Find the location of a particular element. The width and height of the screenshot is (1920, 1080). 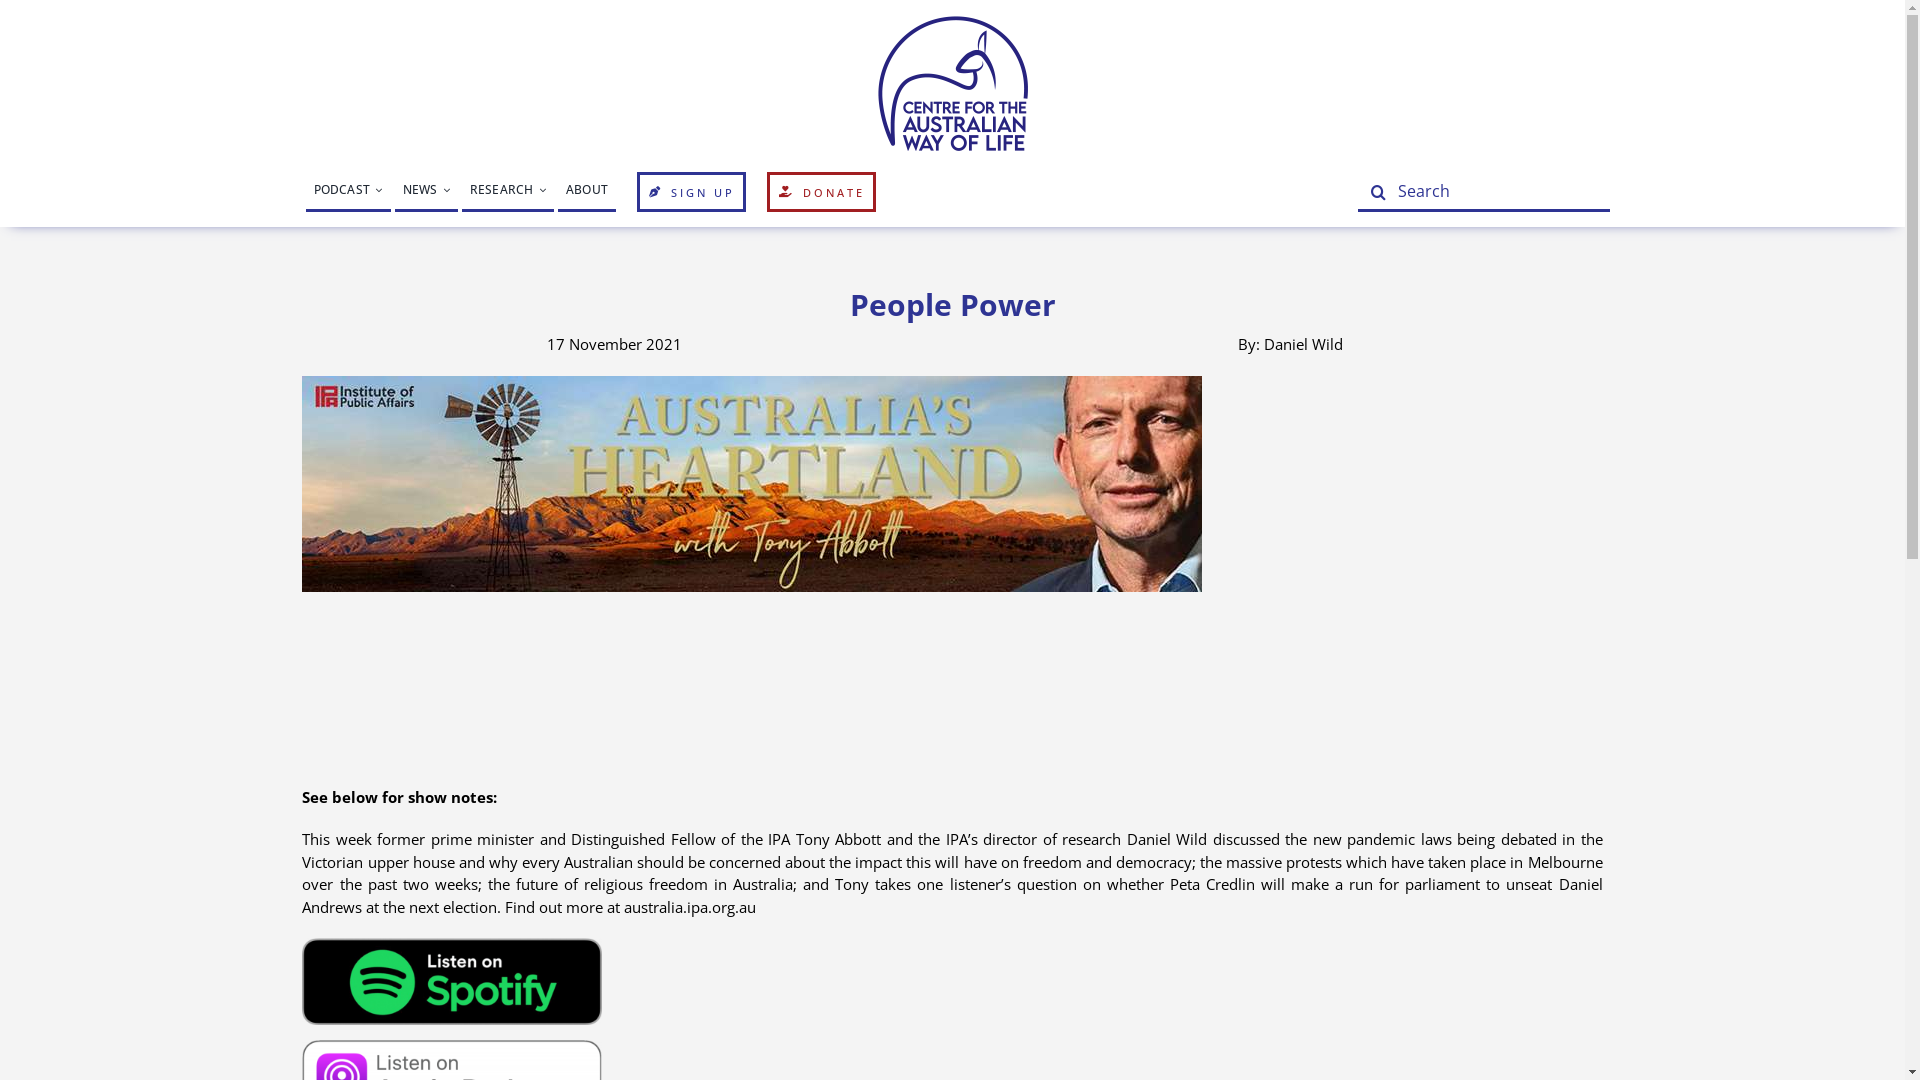

ABOUT is located at coordinates (587, 192).